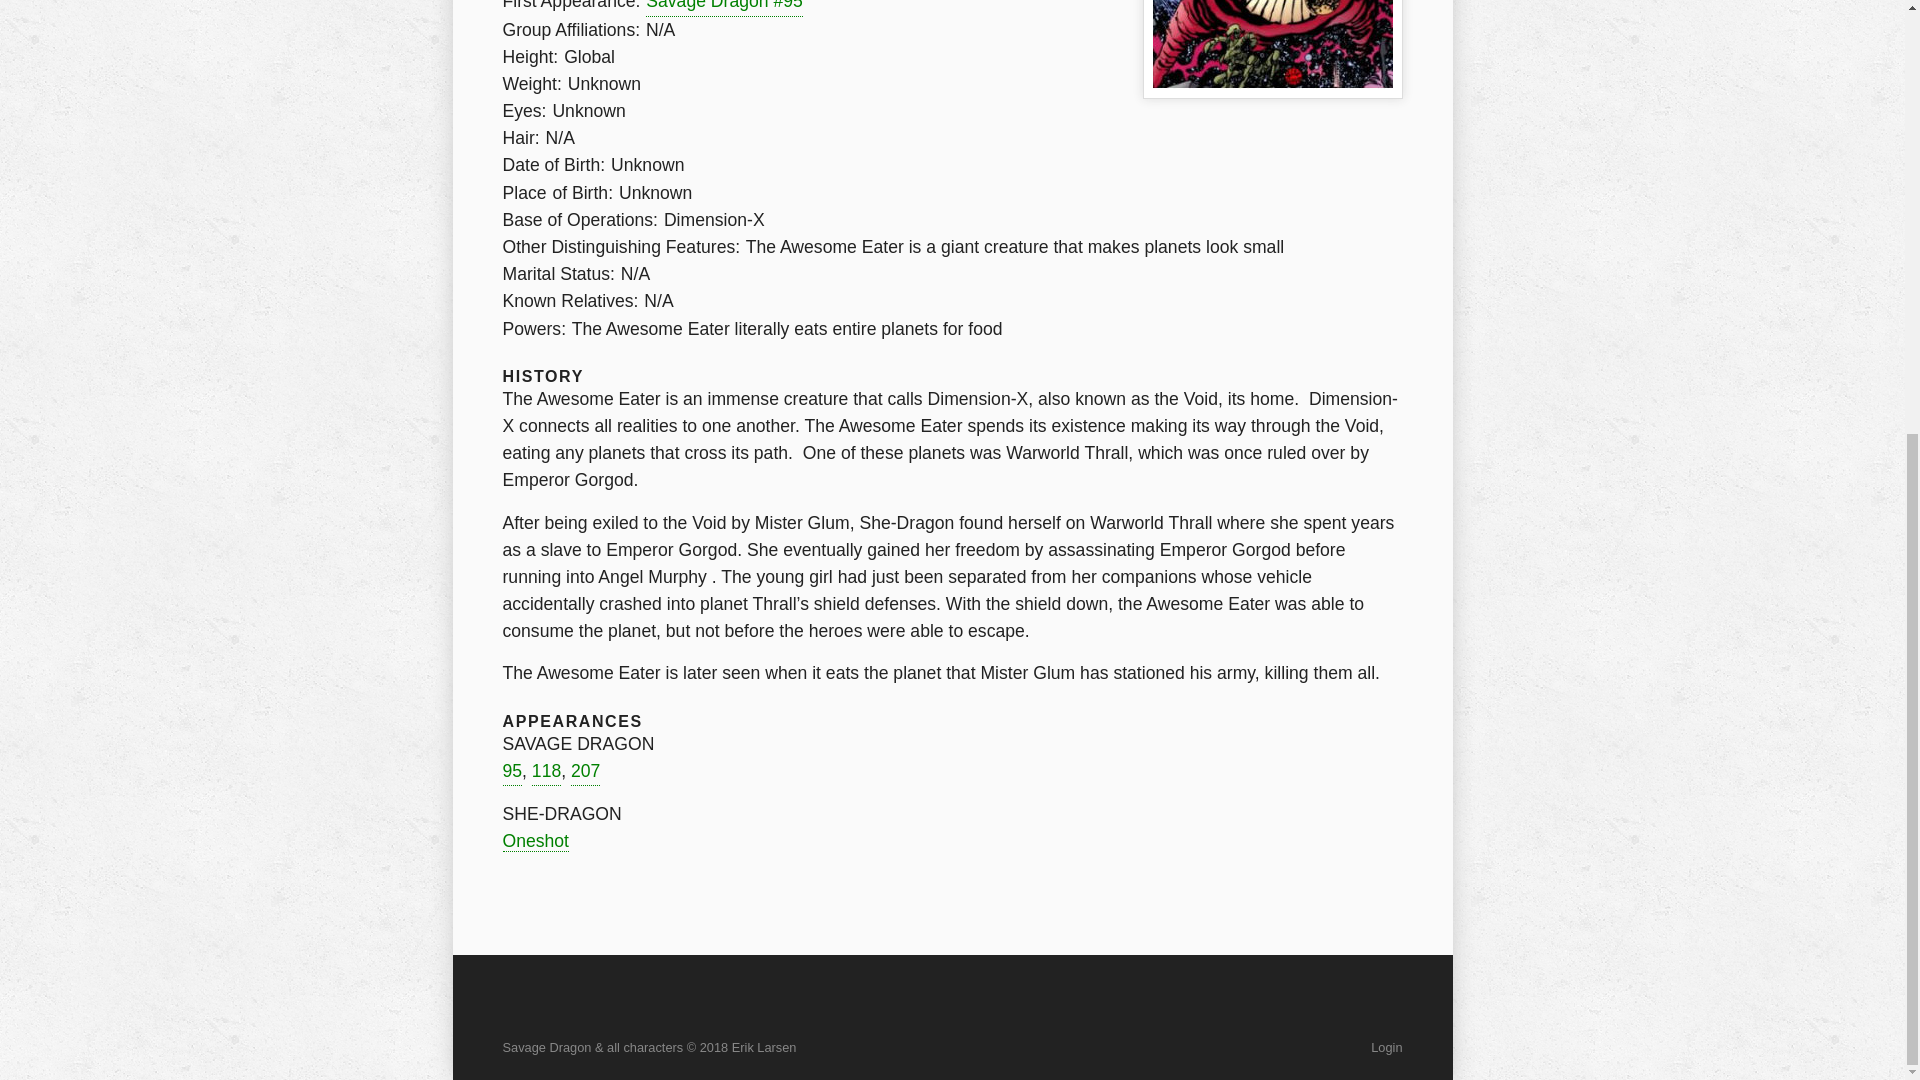 This screenshot has width=1920, height=1080. I want to click on 207, so click(584, 772).